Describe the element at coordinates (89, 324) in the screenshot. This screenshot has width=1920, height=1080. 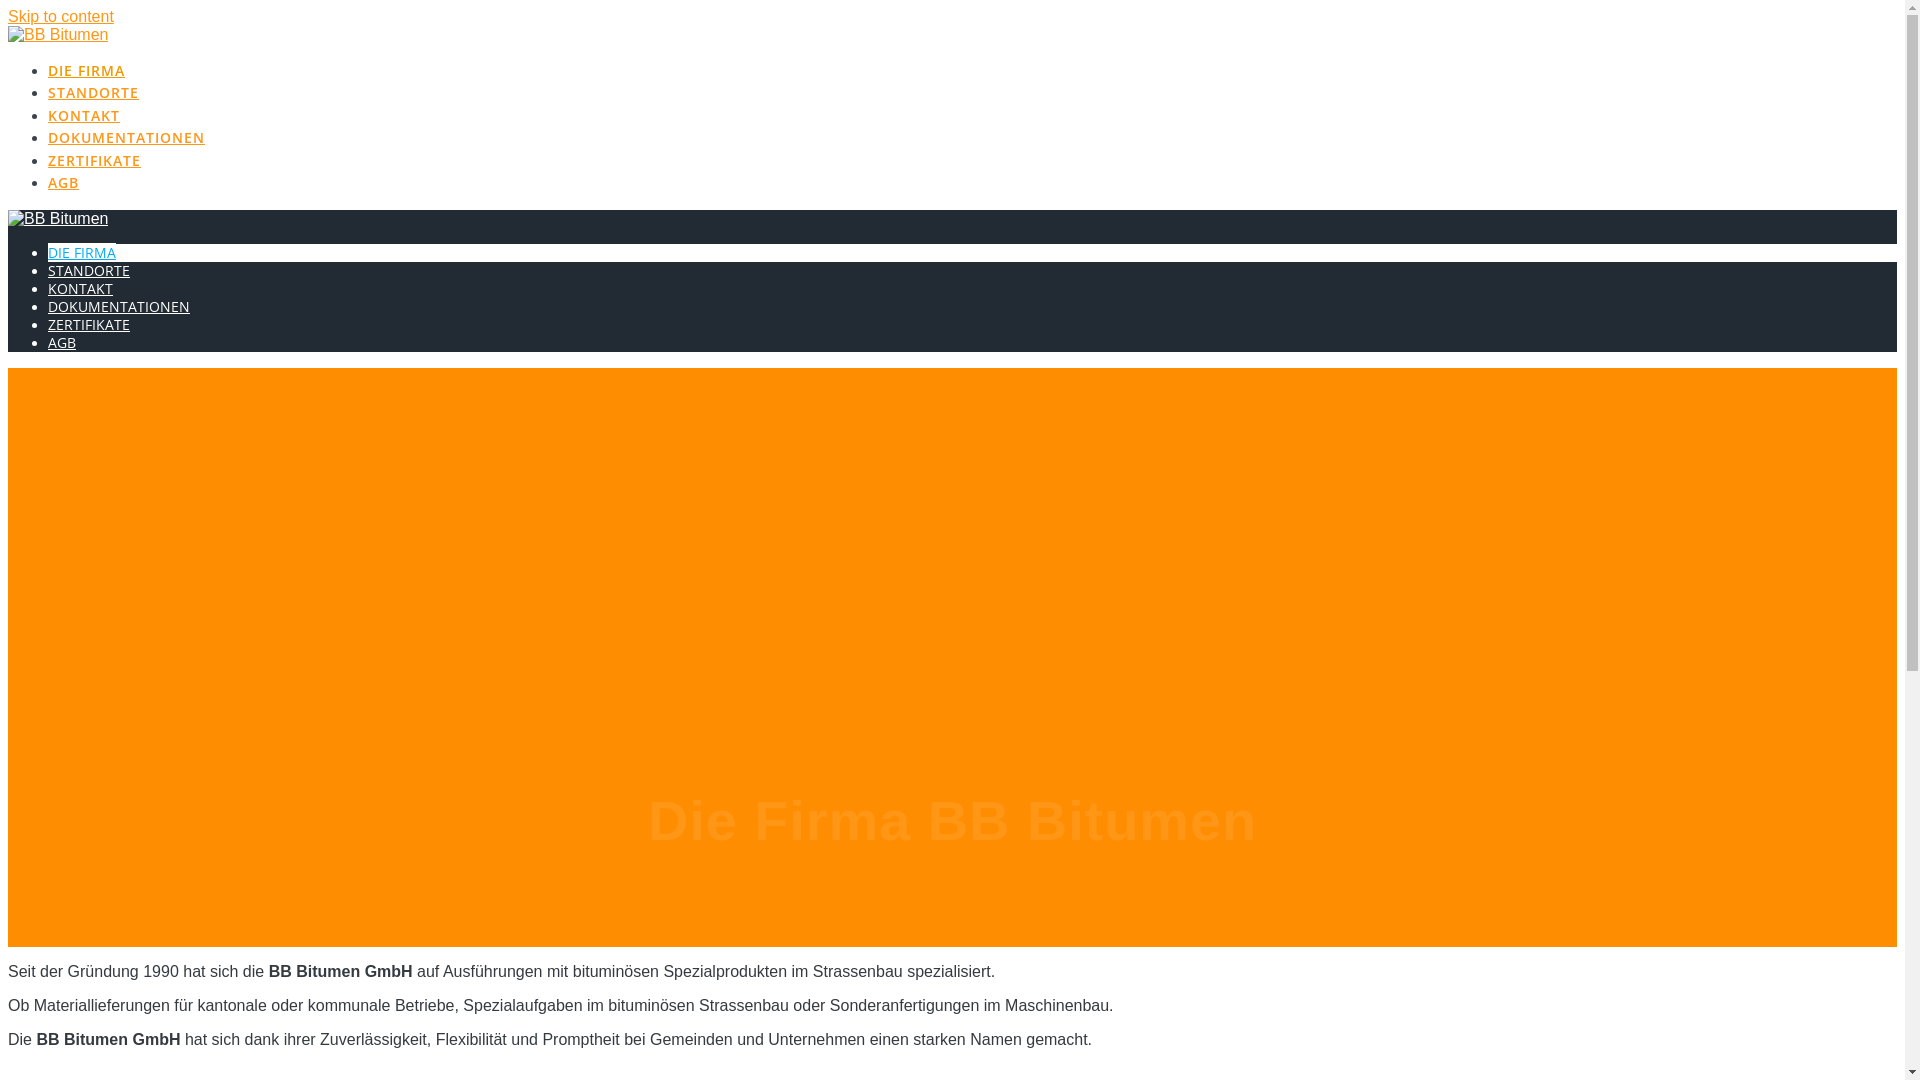
I see `ZERTIFIKATE` at that location.